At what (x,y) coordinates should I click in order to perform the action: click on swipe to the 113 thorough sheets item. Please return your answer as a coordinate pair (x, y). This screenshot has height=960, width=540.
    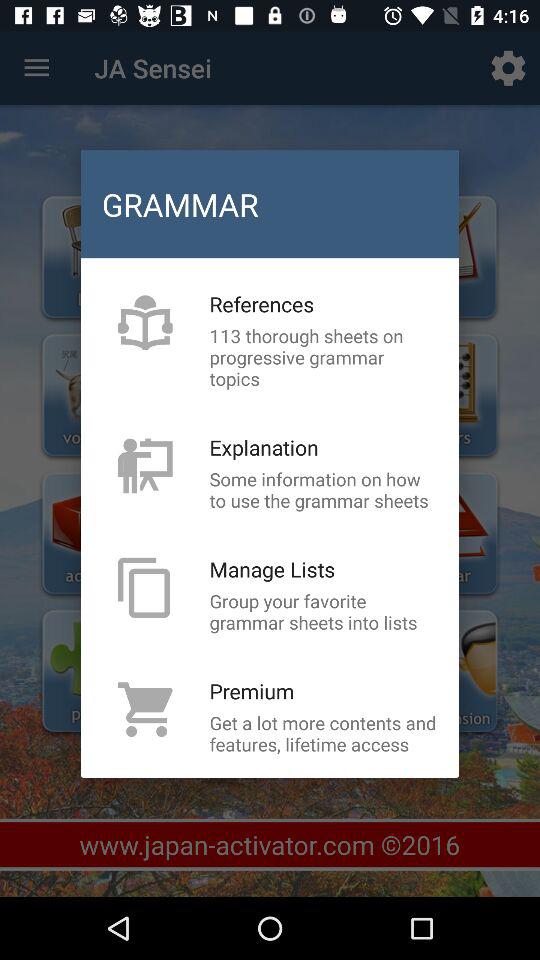
    Looking at the image, I should click on (323, 357).